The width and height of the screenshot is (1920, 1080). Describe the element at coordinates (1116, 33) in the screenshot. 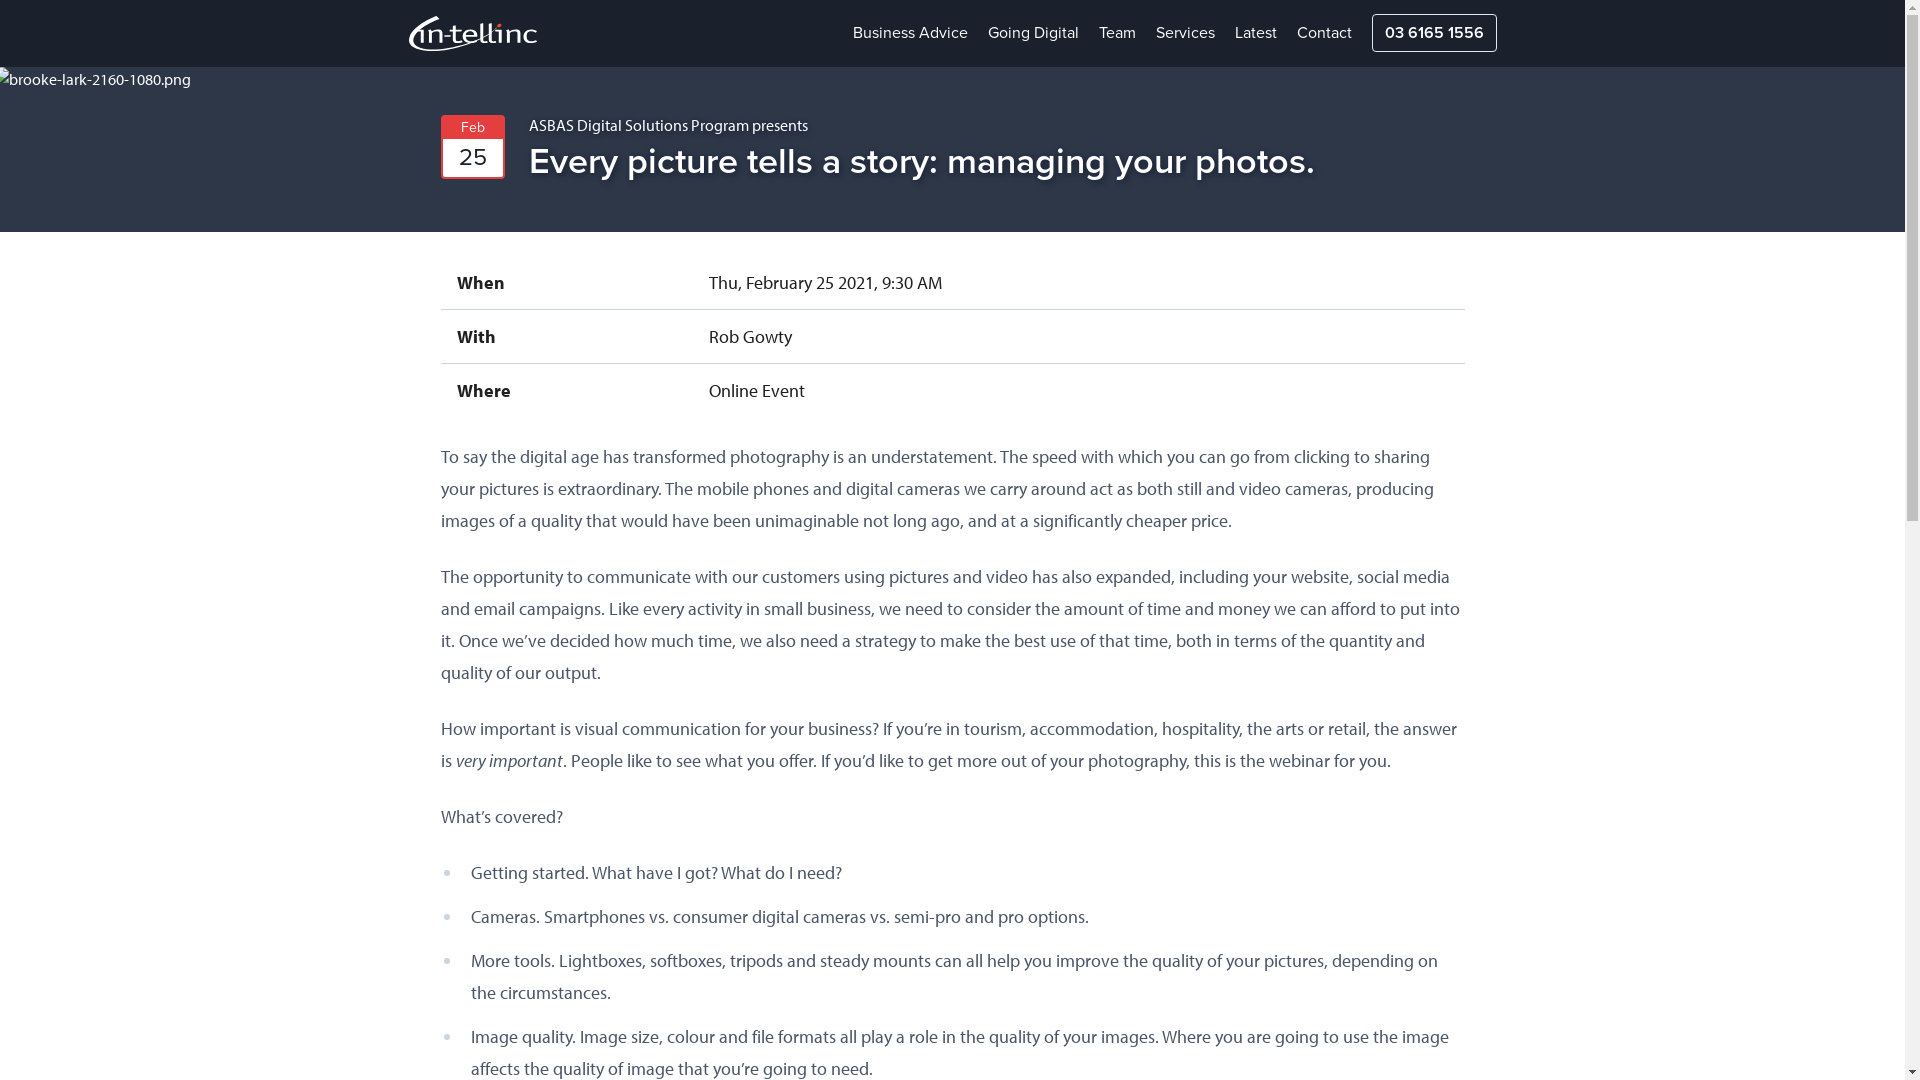

I see `Team` at that location.